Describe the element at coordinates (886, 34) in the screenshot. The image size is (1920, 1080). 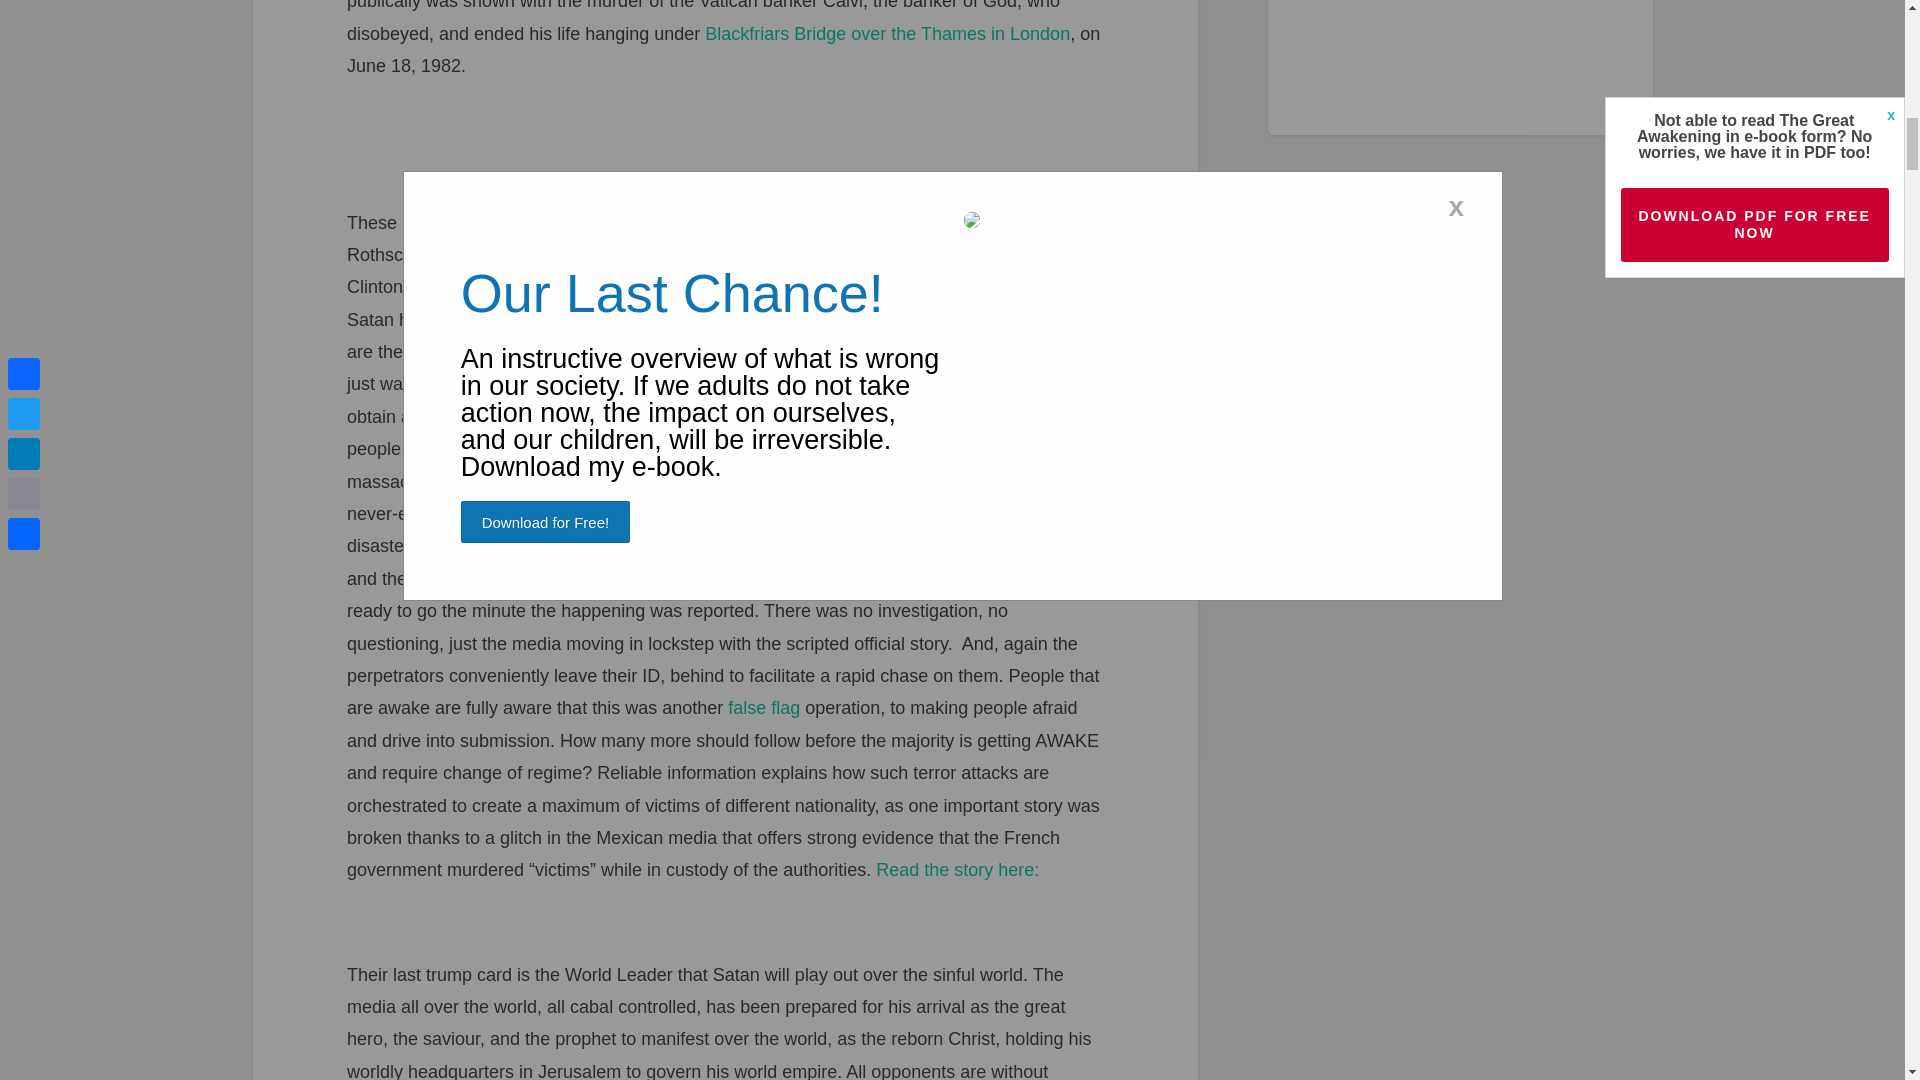
I see `Blackfriars Bridge over the Thames in London` at that location.